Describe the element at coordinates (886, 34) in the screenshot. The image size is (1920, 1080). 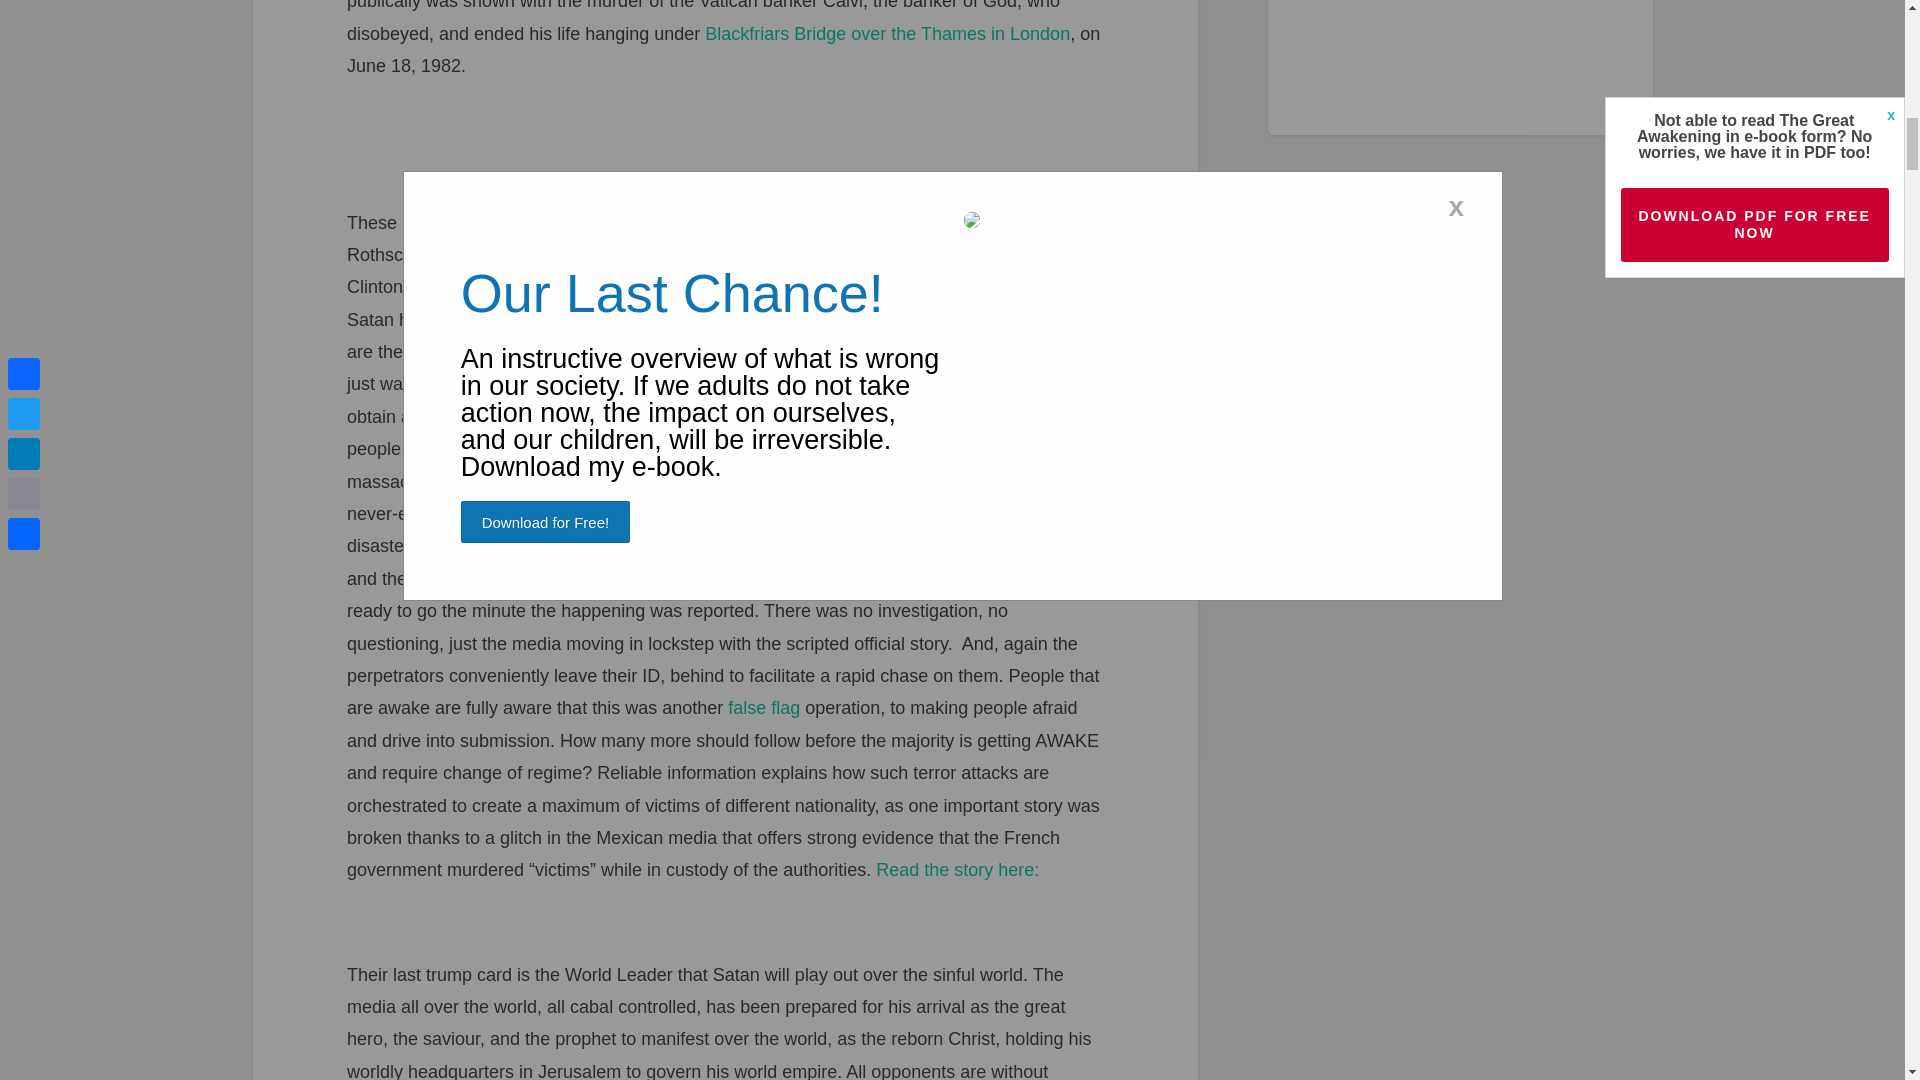
I see `Blackfriars Bridge over the Thames in London` at that location.